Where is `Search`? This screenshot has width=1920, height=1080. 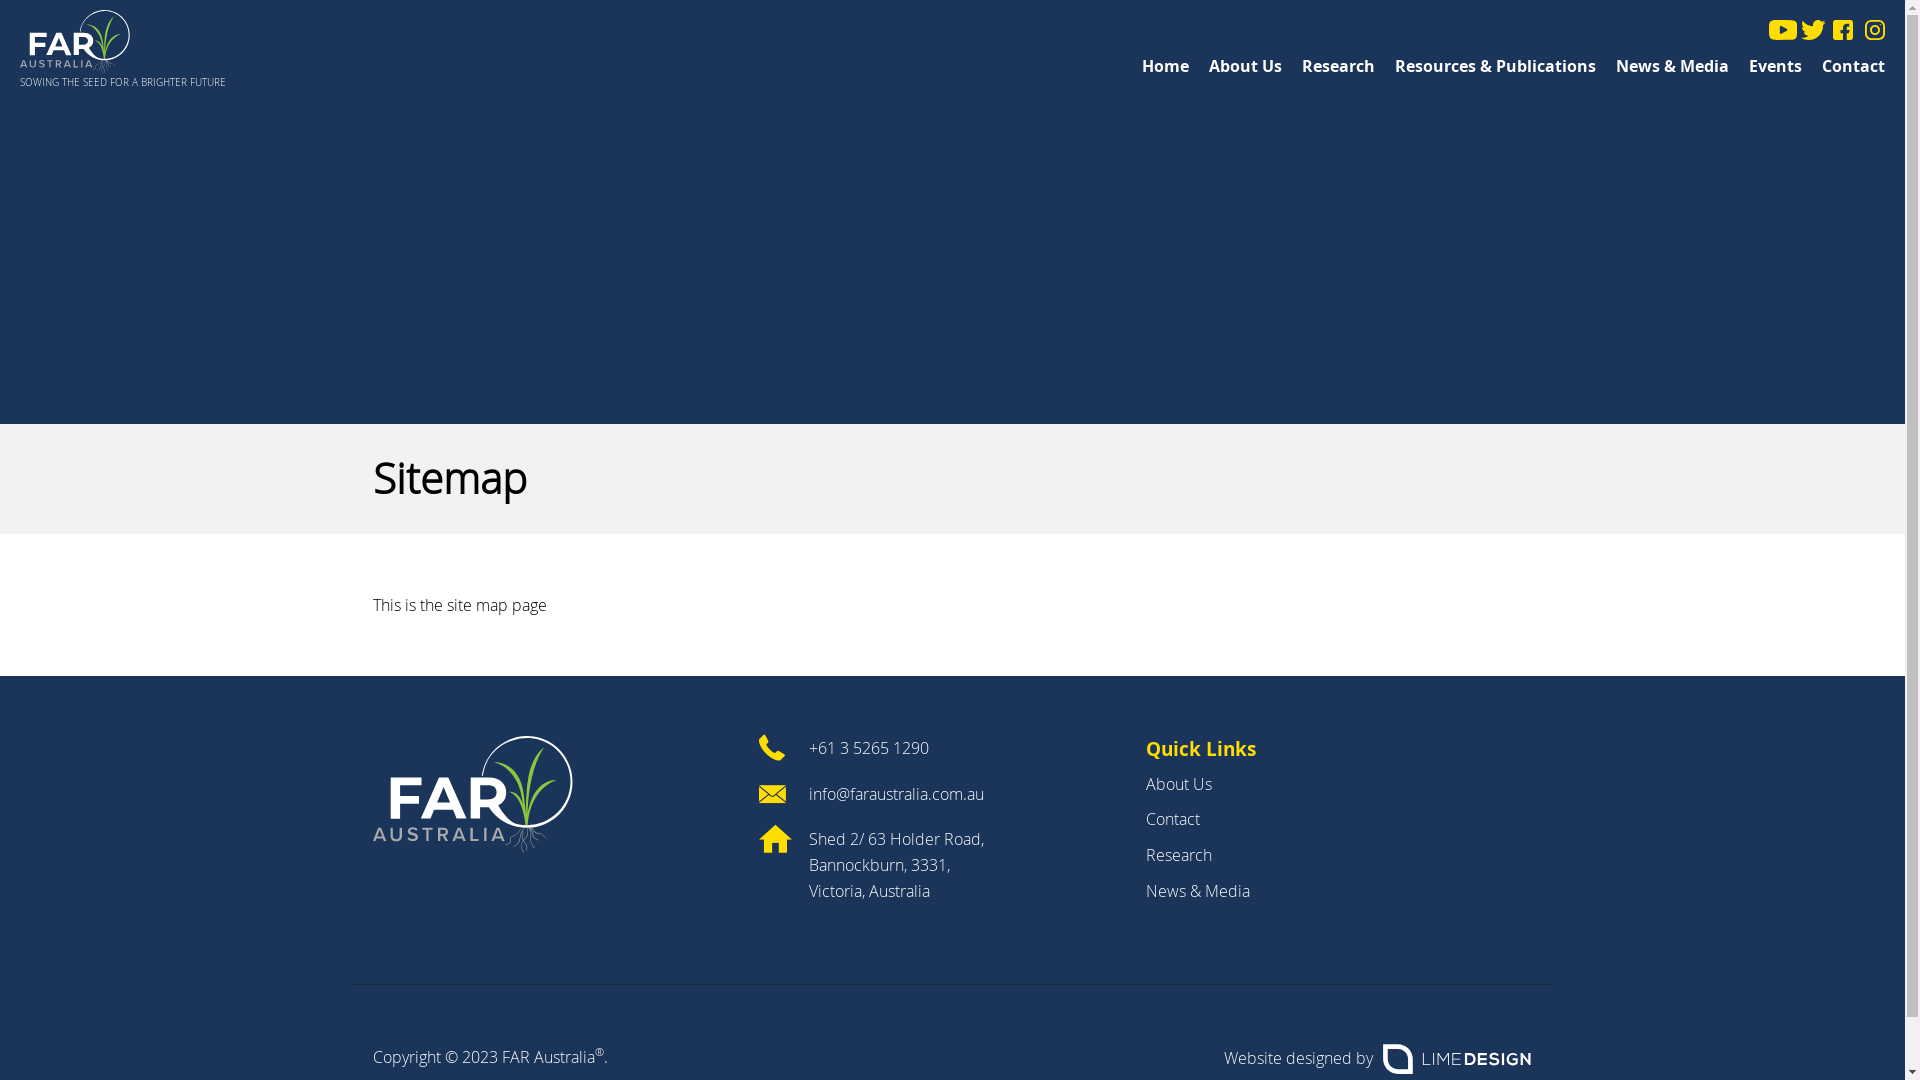
Search is located at coordinates (1127, 540).